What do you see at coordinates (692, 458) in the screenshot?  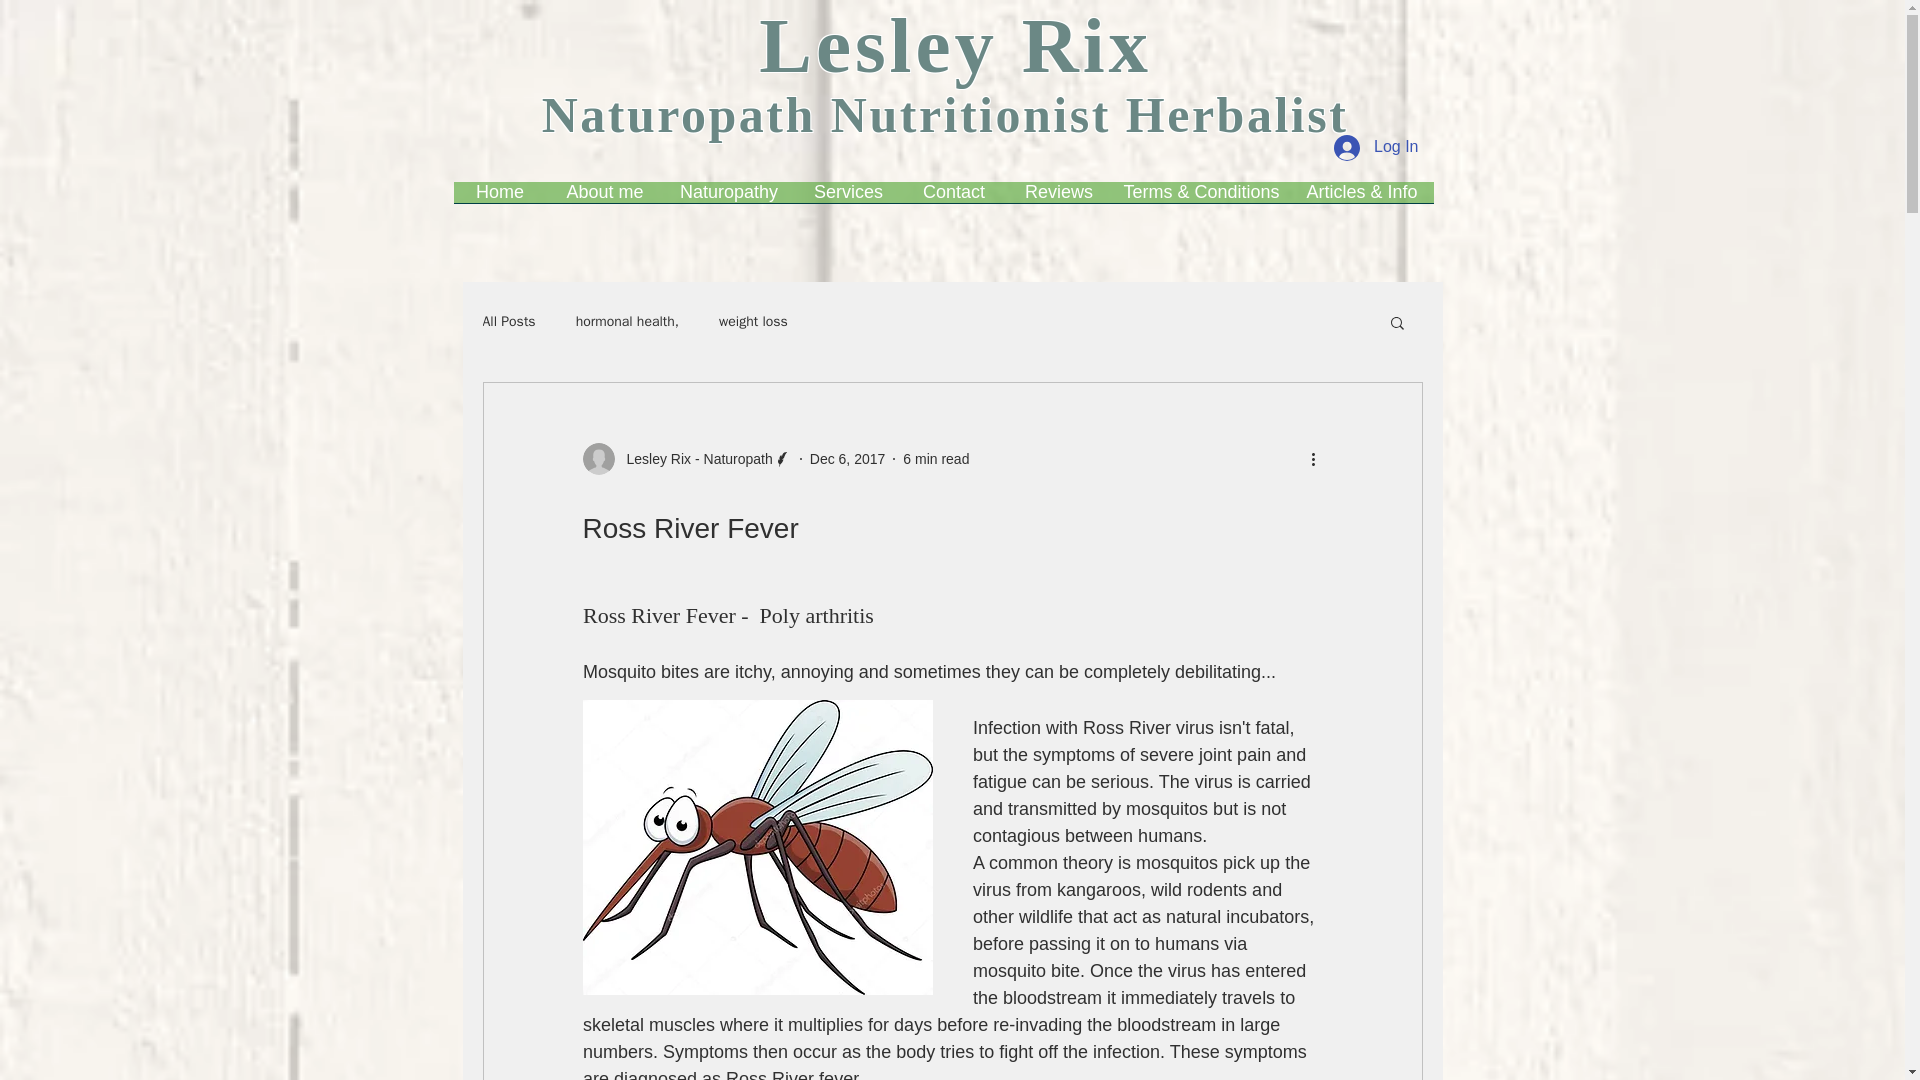 I see `Lesley Rix - Naturopath` at bounding box center [692, 458].